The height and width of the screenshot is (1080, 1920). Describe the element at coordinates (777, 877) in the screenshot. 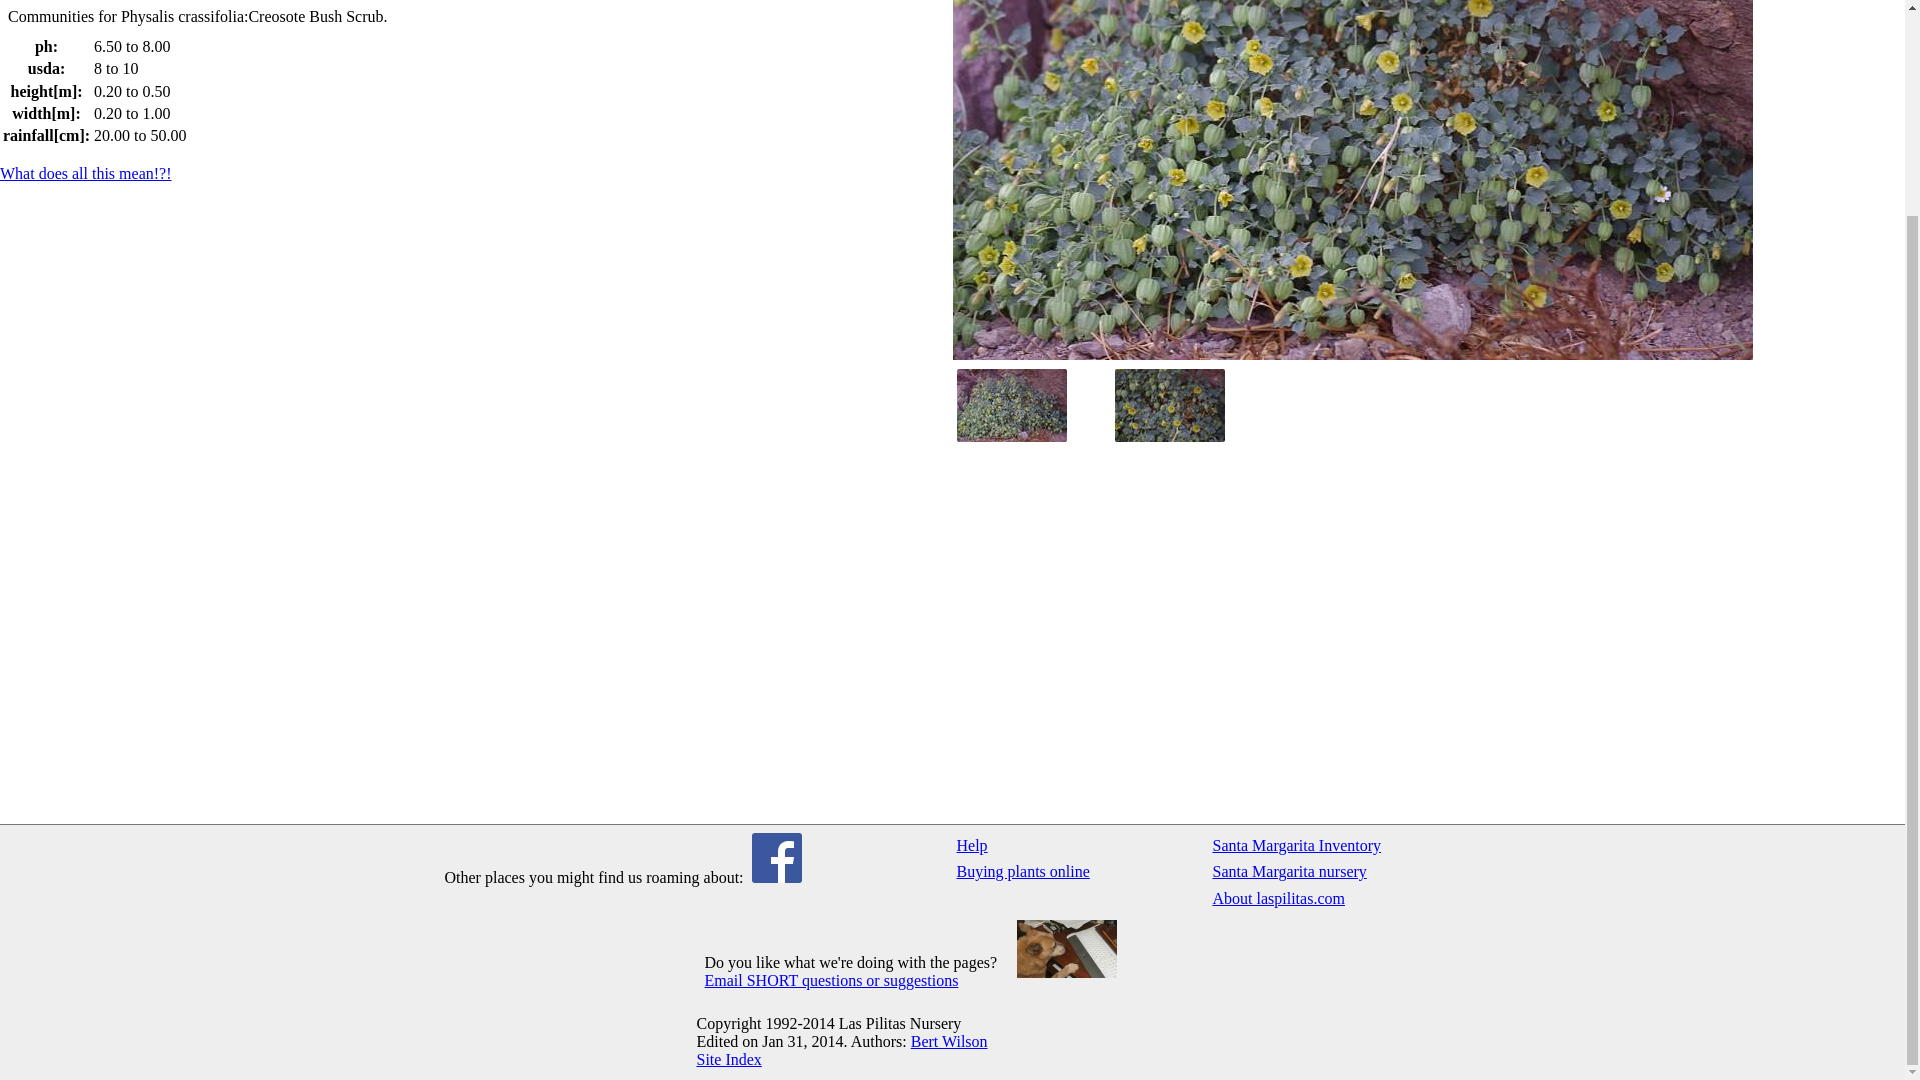

I see `Las Pilitas Nursery on Facebook` at that location.